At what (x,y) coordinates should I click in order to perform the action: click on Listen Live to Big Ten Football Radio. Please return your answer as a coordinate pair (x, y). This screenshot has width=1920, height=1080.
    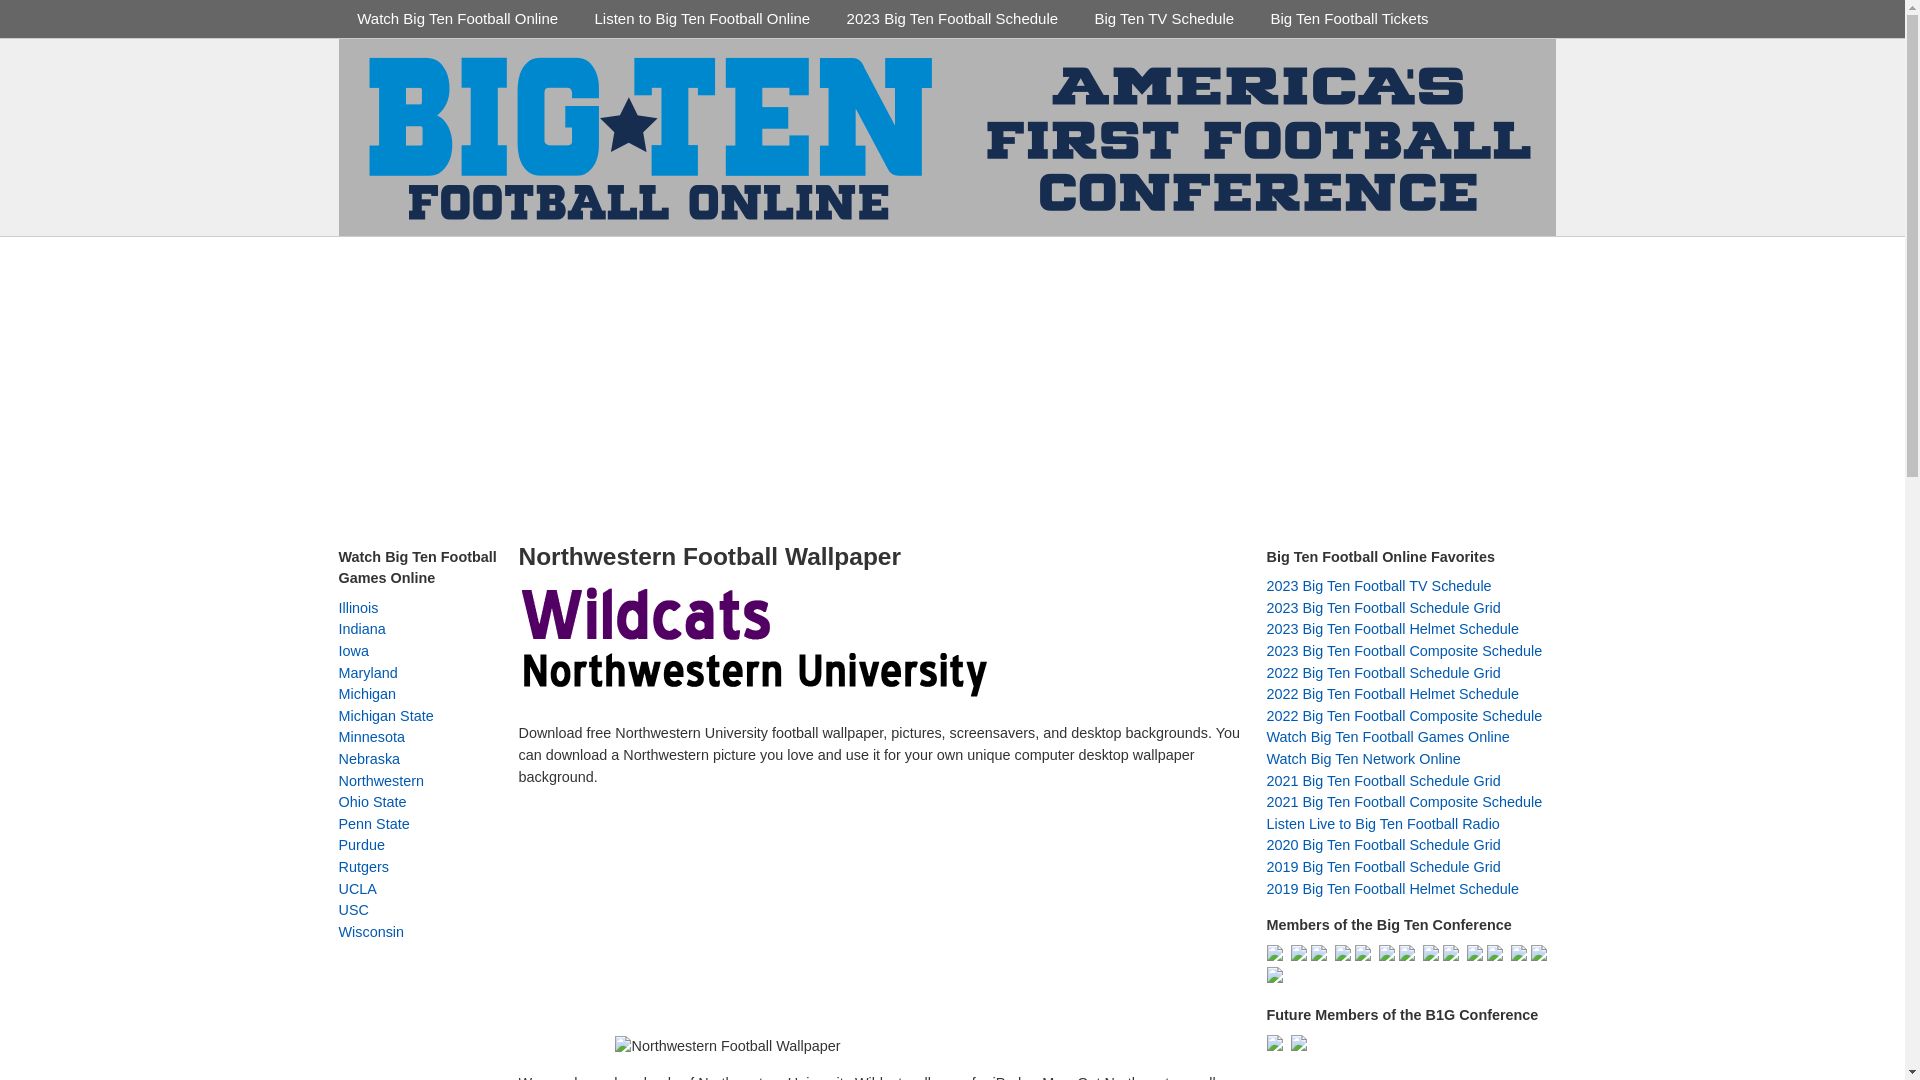
    Looking at the image, I should click on (1382, 824).